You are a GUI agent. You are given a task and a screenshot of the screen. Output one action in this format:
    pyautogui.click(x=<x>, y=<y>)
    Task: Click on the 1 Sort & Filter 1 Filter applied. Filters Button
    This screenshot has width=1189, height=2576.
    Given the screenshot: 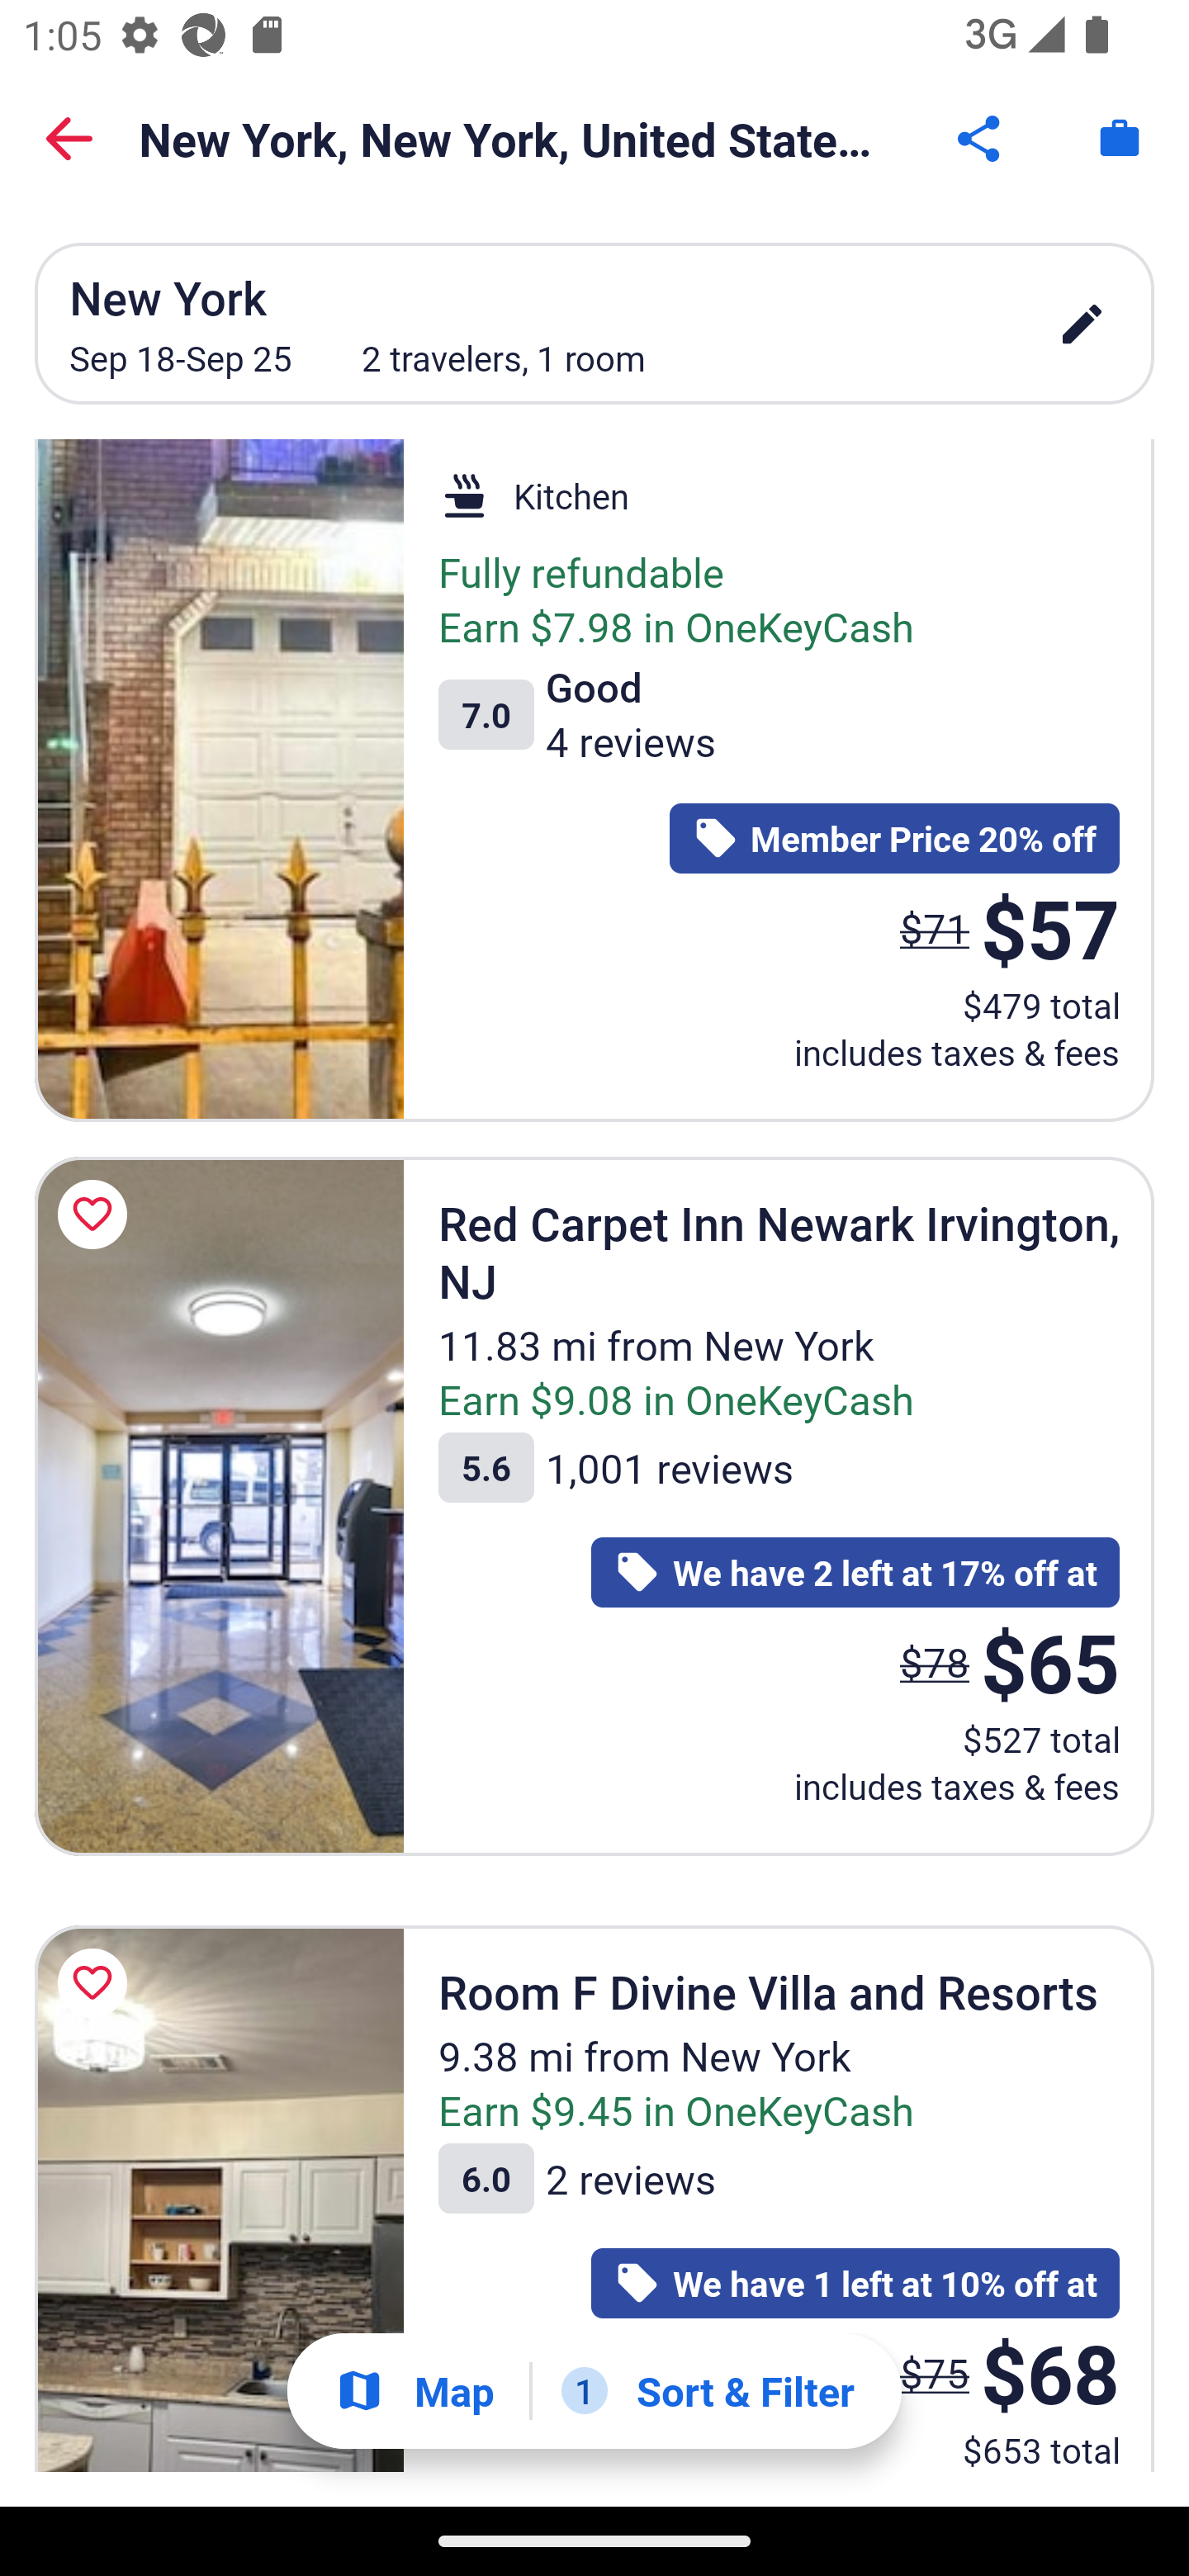 What is the action you would take?
    pyautogui.click(x=708, y=2391)
    